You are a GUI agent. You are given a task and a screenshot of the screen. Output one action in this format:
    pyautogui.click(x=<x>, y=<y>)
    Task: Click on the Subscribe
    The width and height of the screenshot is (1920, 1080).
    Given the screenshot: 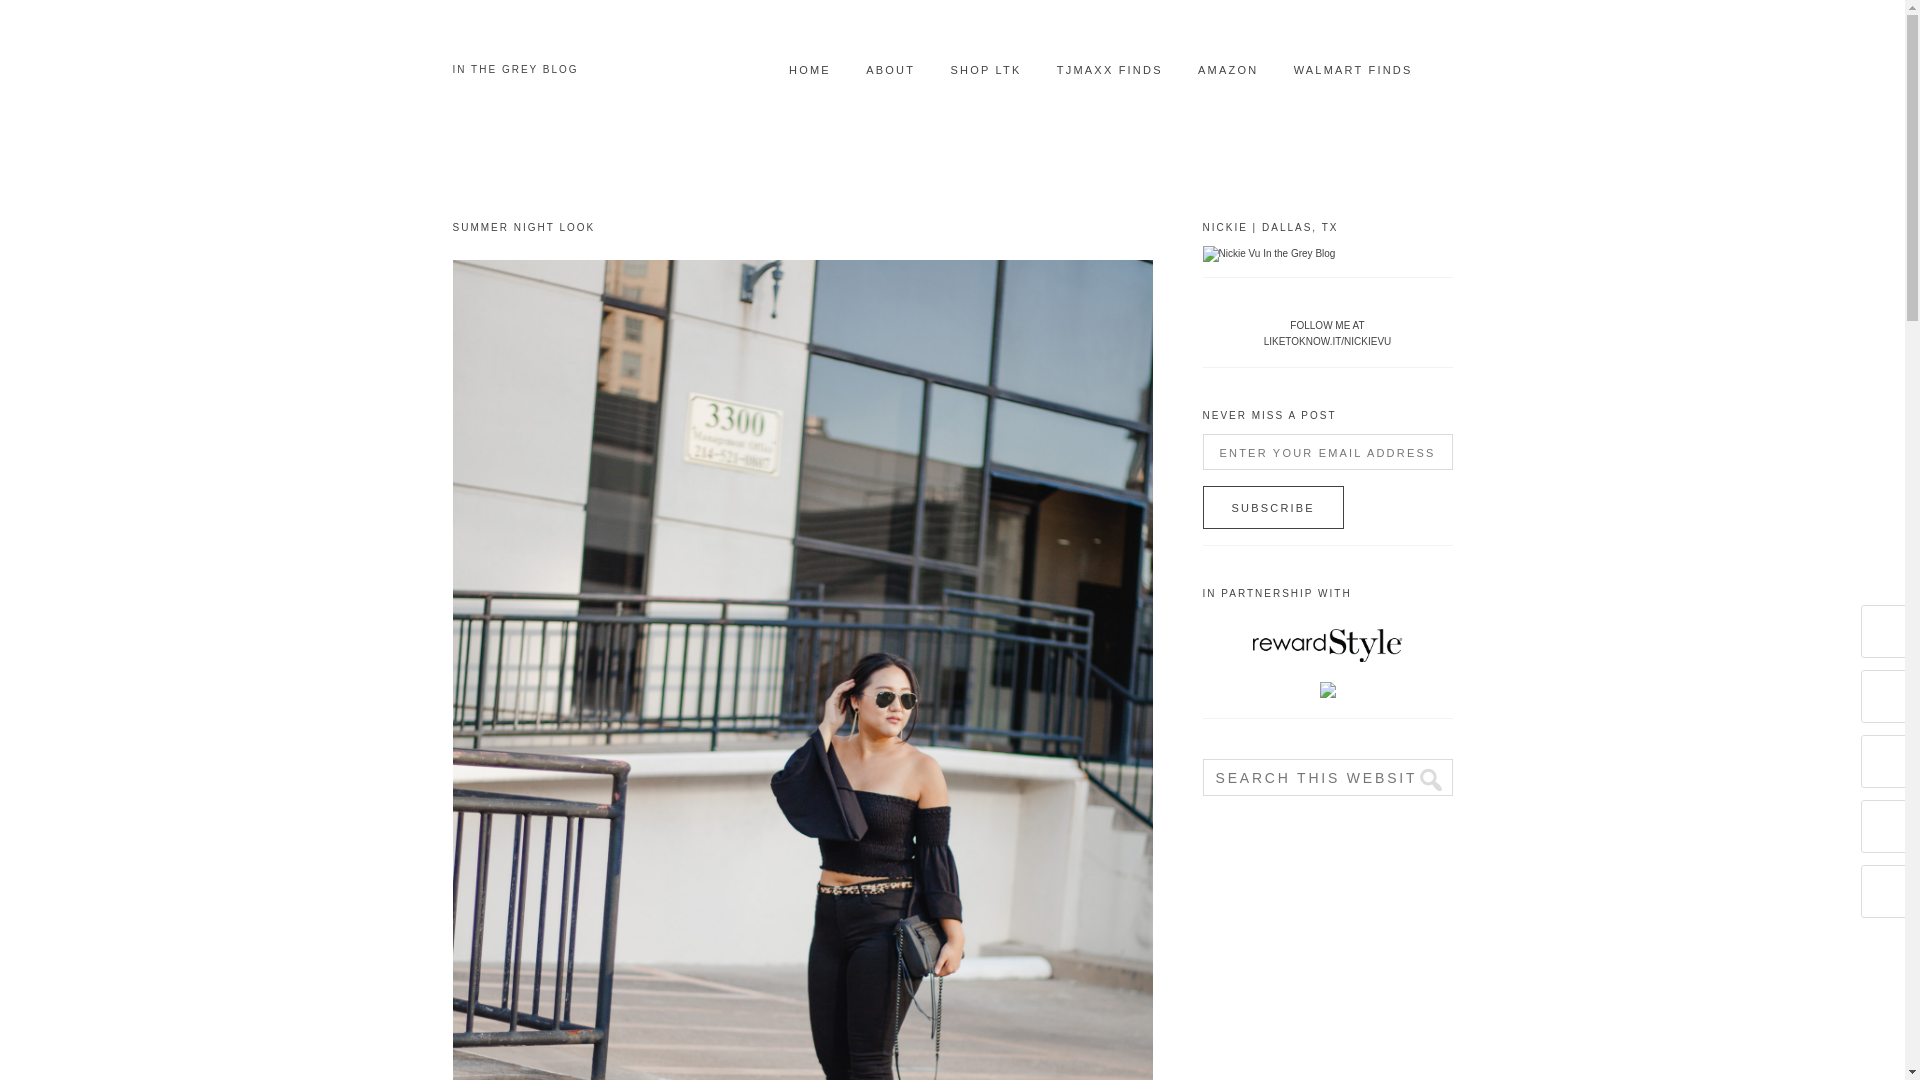 What is the action you would take?
    pyautogui.click(x=1272, y=508)
    